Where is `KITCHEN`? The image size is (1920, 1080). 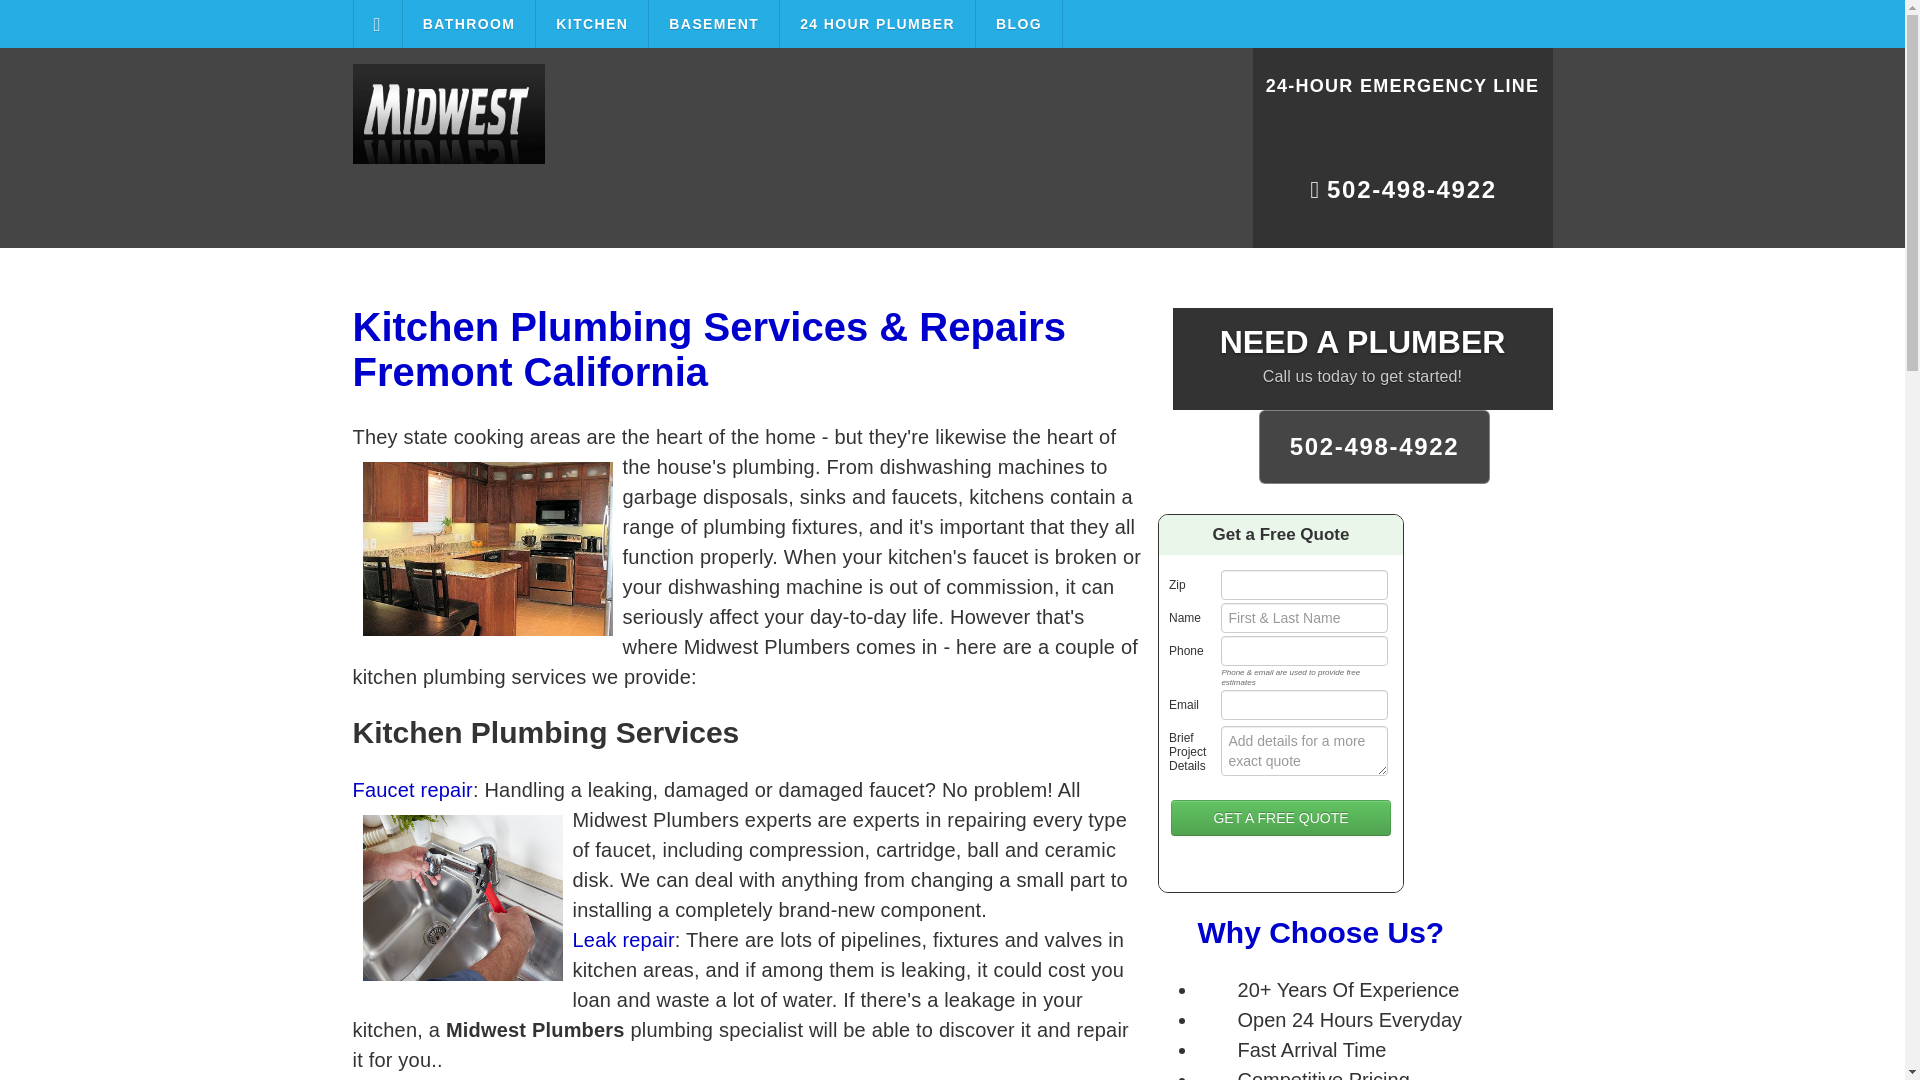
KITCHEN is located at coordinates (592, 24).